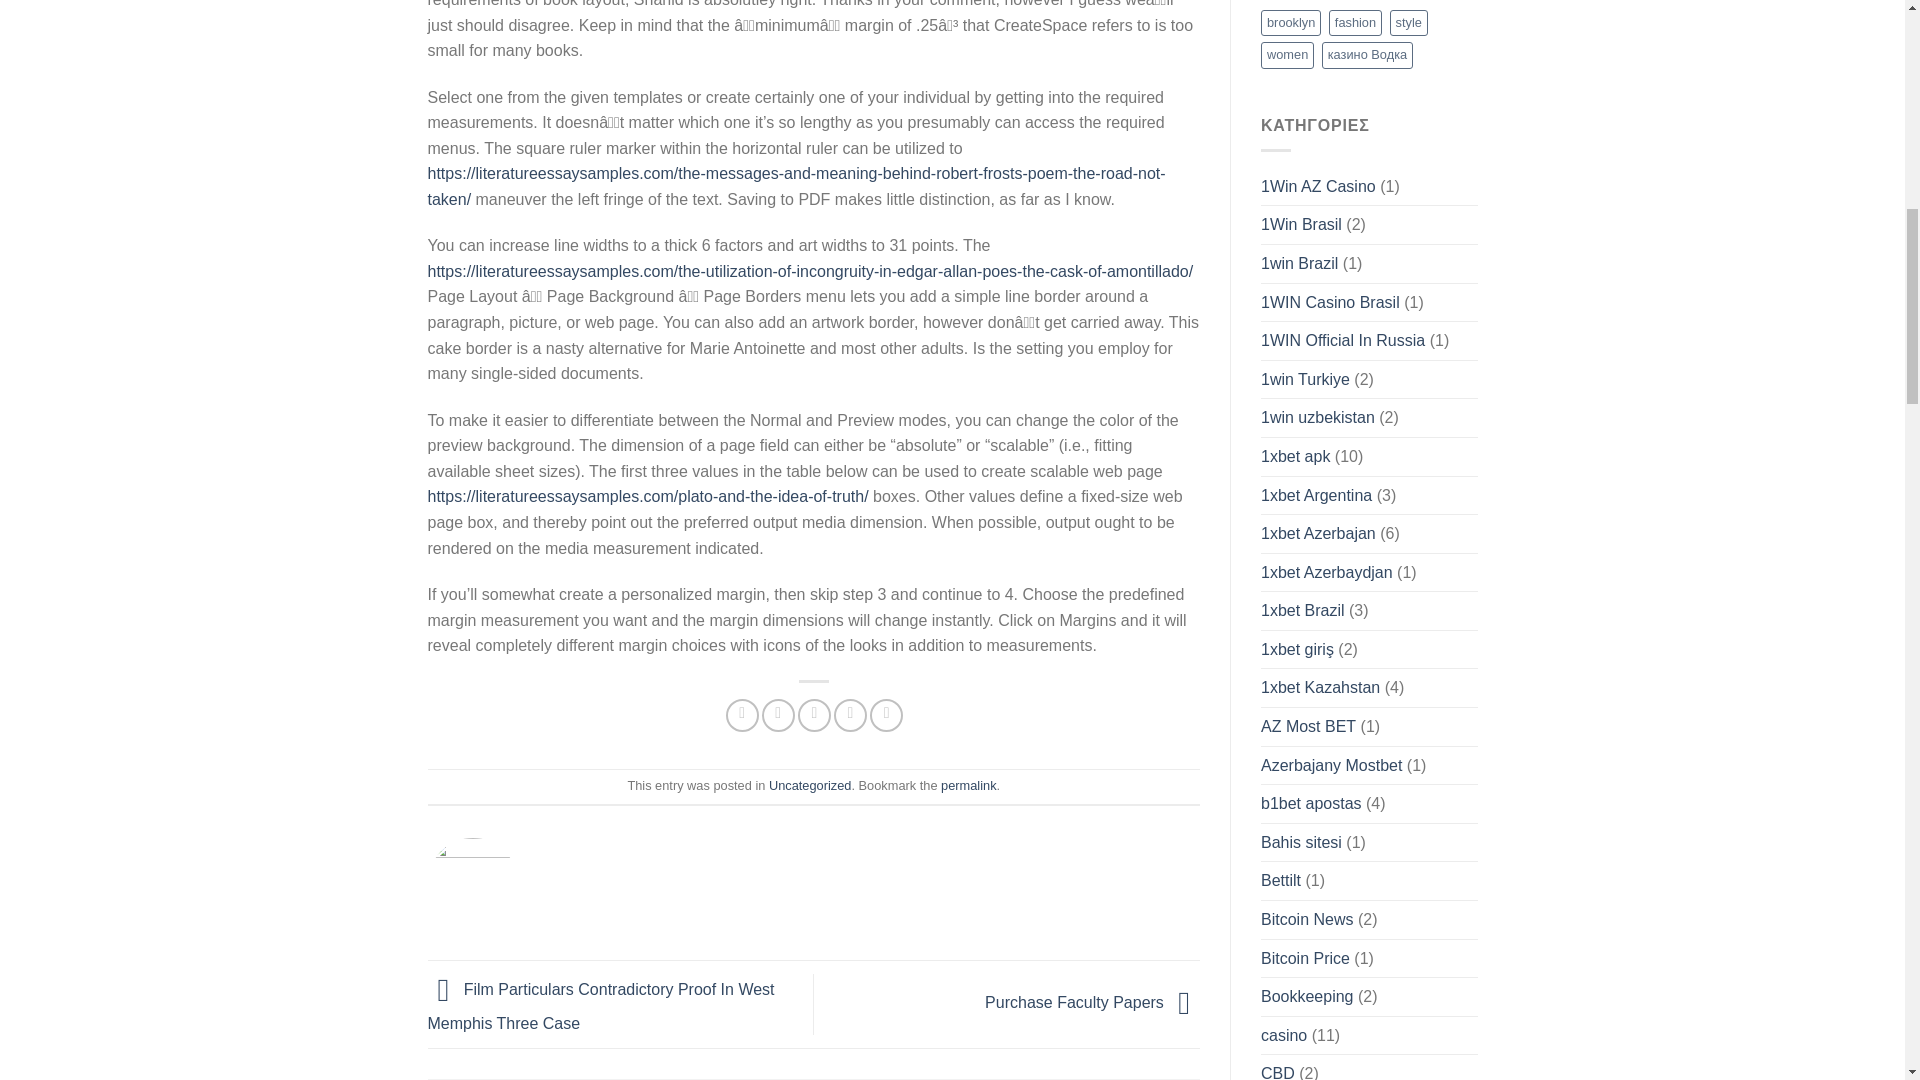 This screenshot has width=1920, height=1080. Describe the element at coordinates (850, 715) in the screenshot. I see `Pin on Pinterest` at that location.